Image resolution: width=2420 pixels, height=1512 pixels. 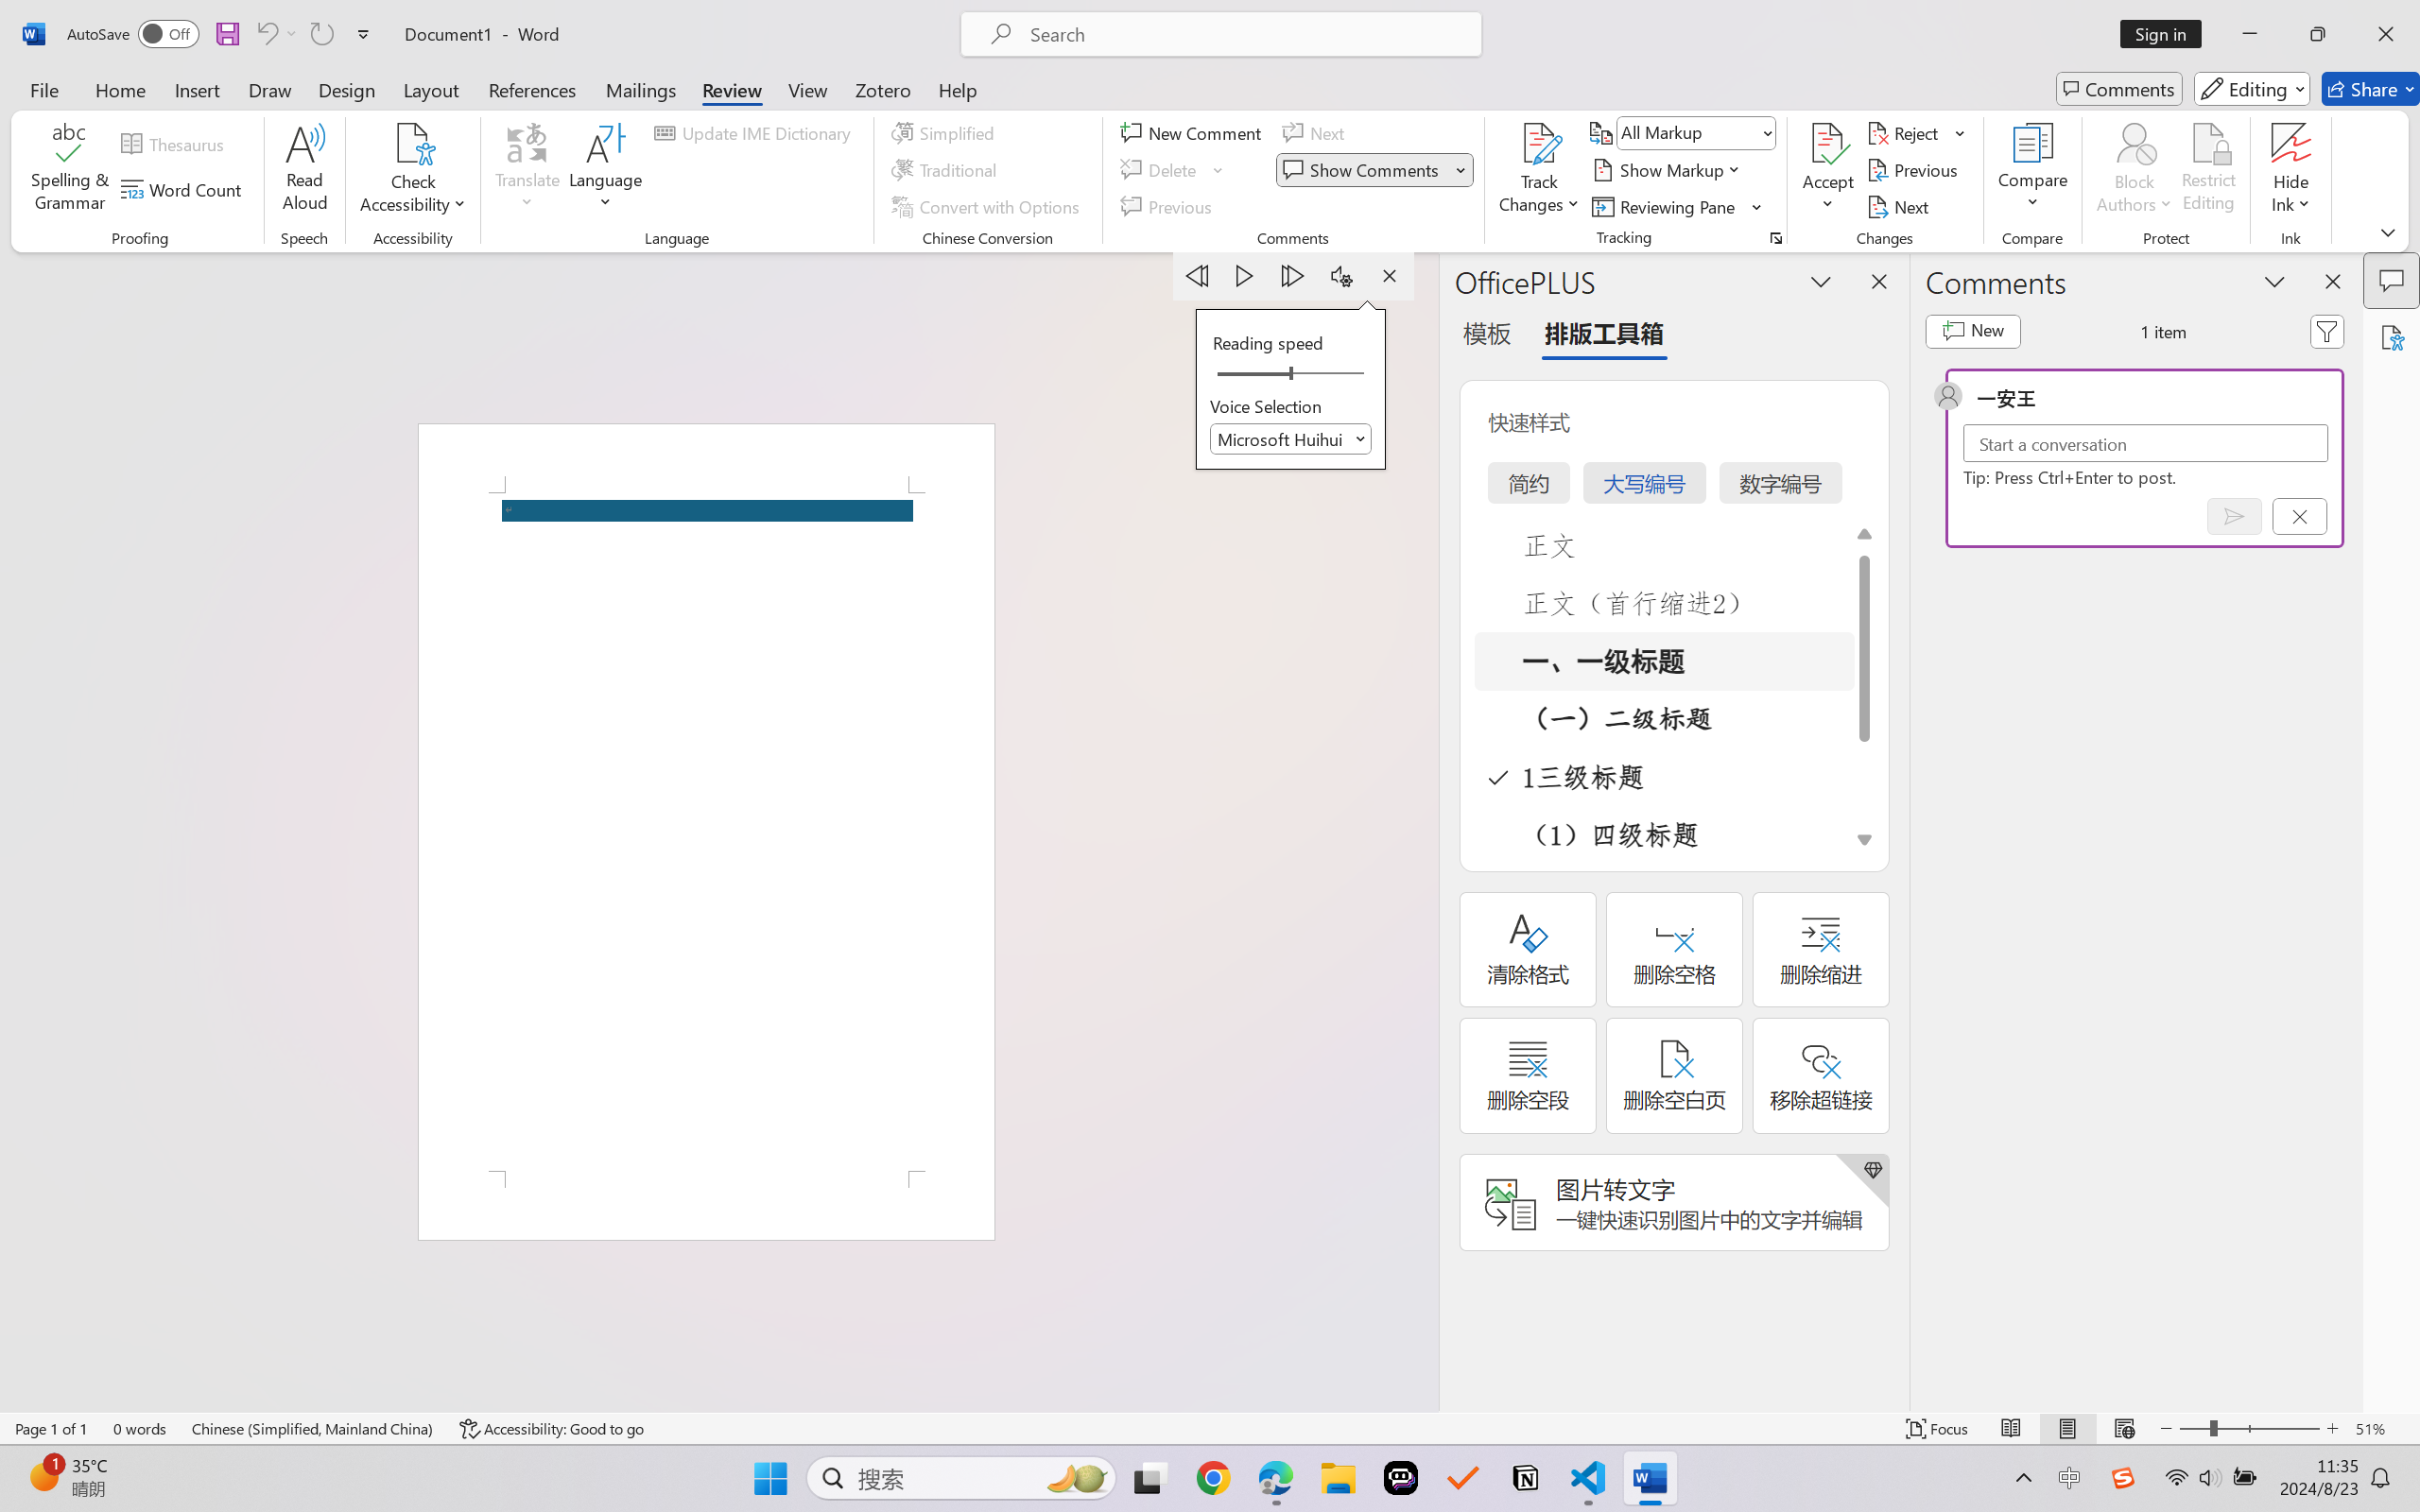 What do you see at coordinates (176, 144) in the screenshot?
I see `Thesaurus...` at bounding box center [176, 144].